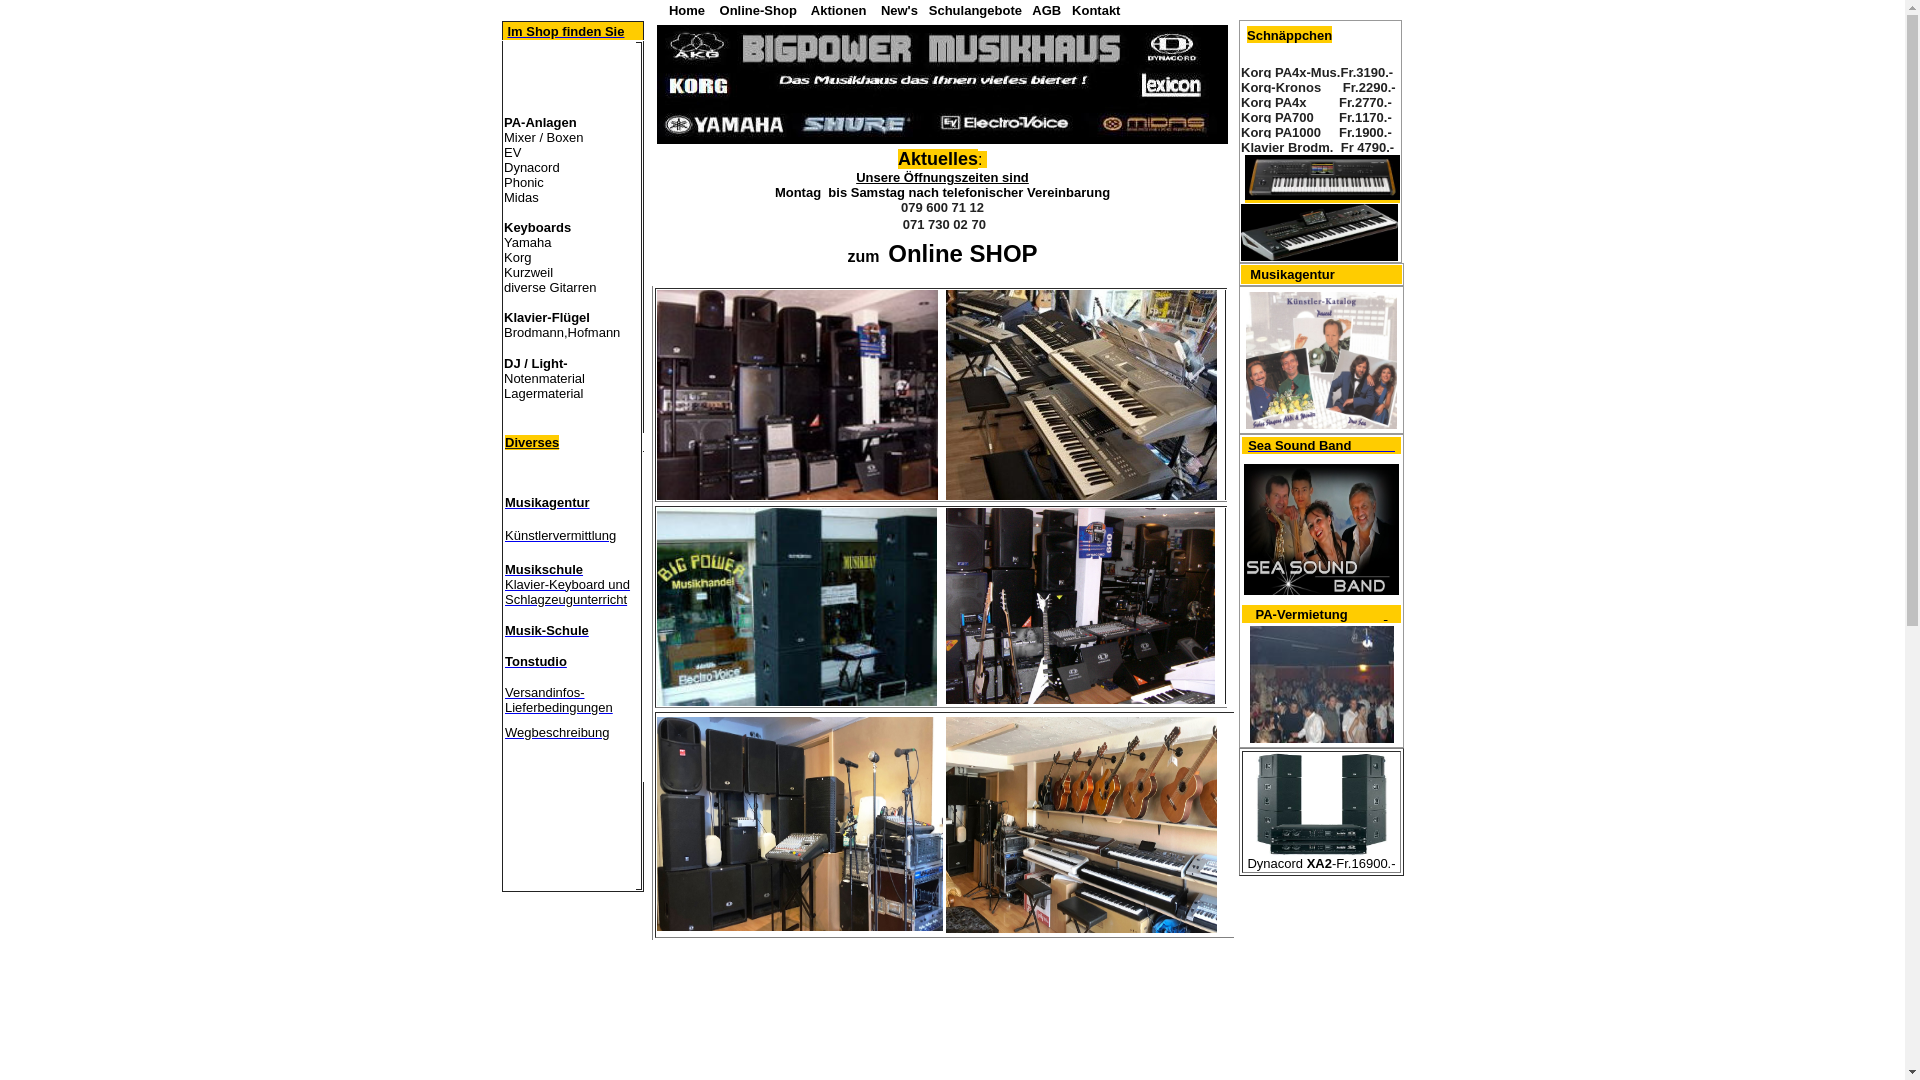 This screenshot has width=1920, height=1080. What do you see at coordinates (557, 732) in the screenshot?
I see `Wegbeschreibung` at bounding box center [557, 732].